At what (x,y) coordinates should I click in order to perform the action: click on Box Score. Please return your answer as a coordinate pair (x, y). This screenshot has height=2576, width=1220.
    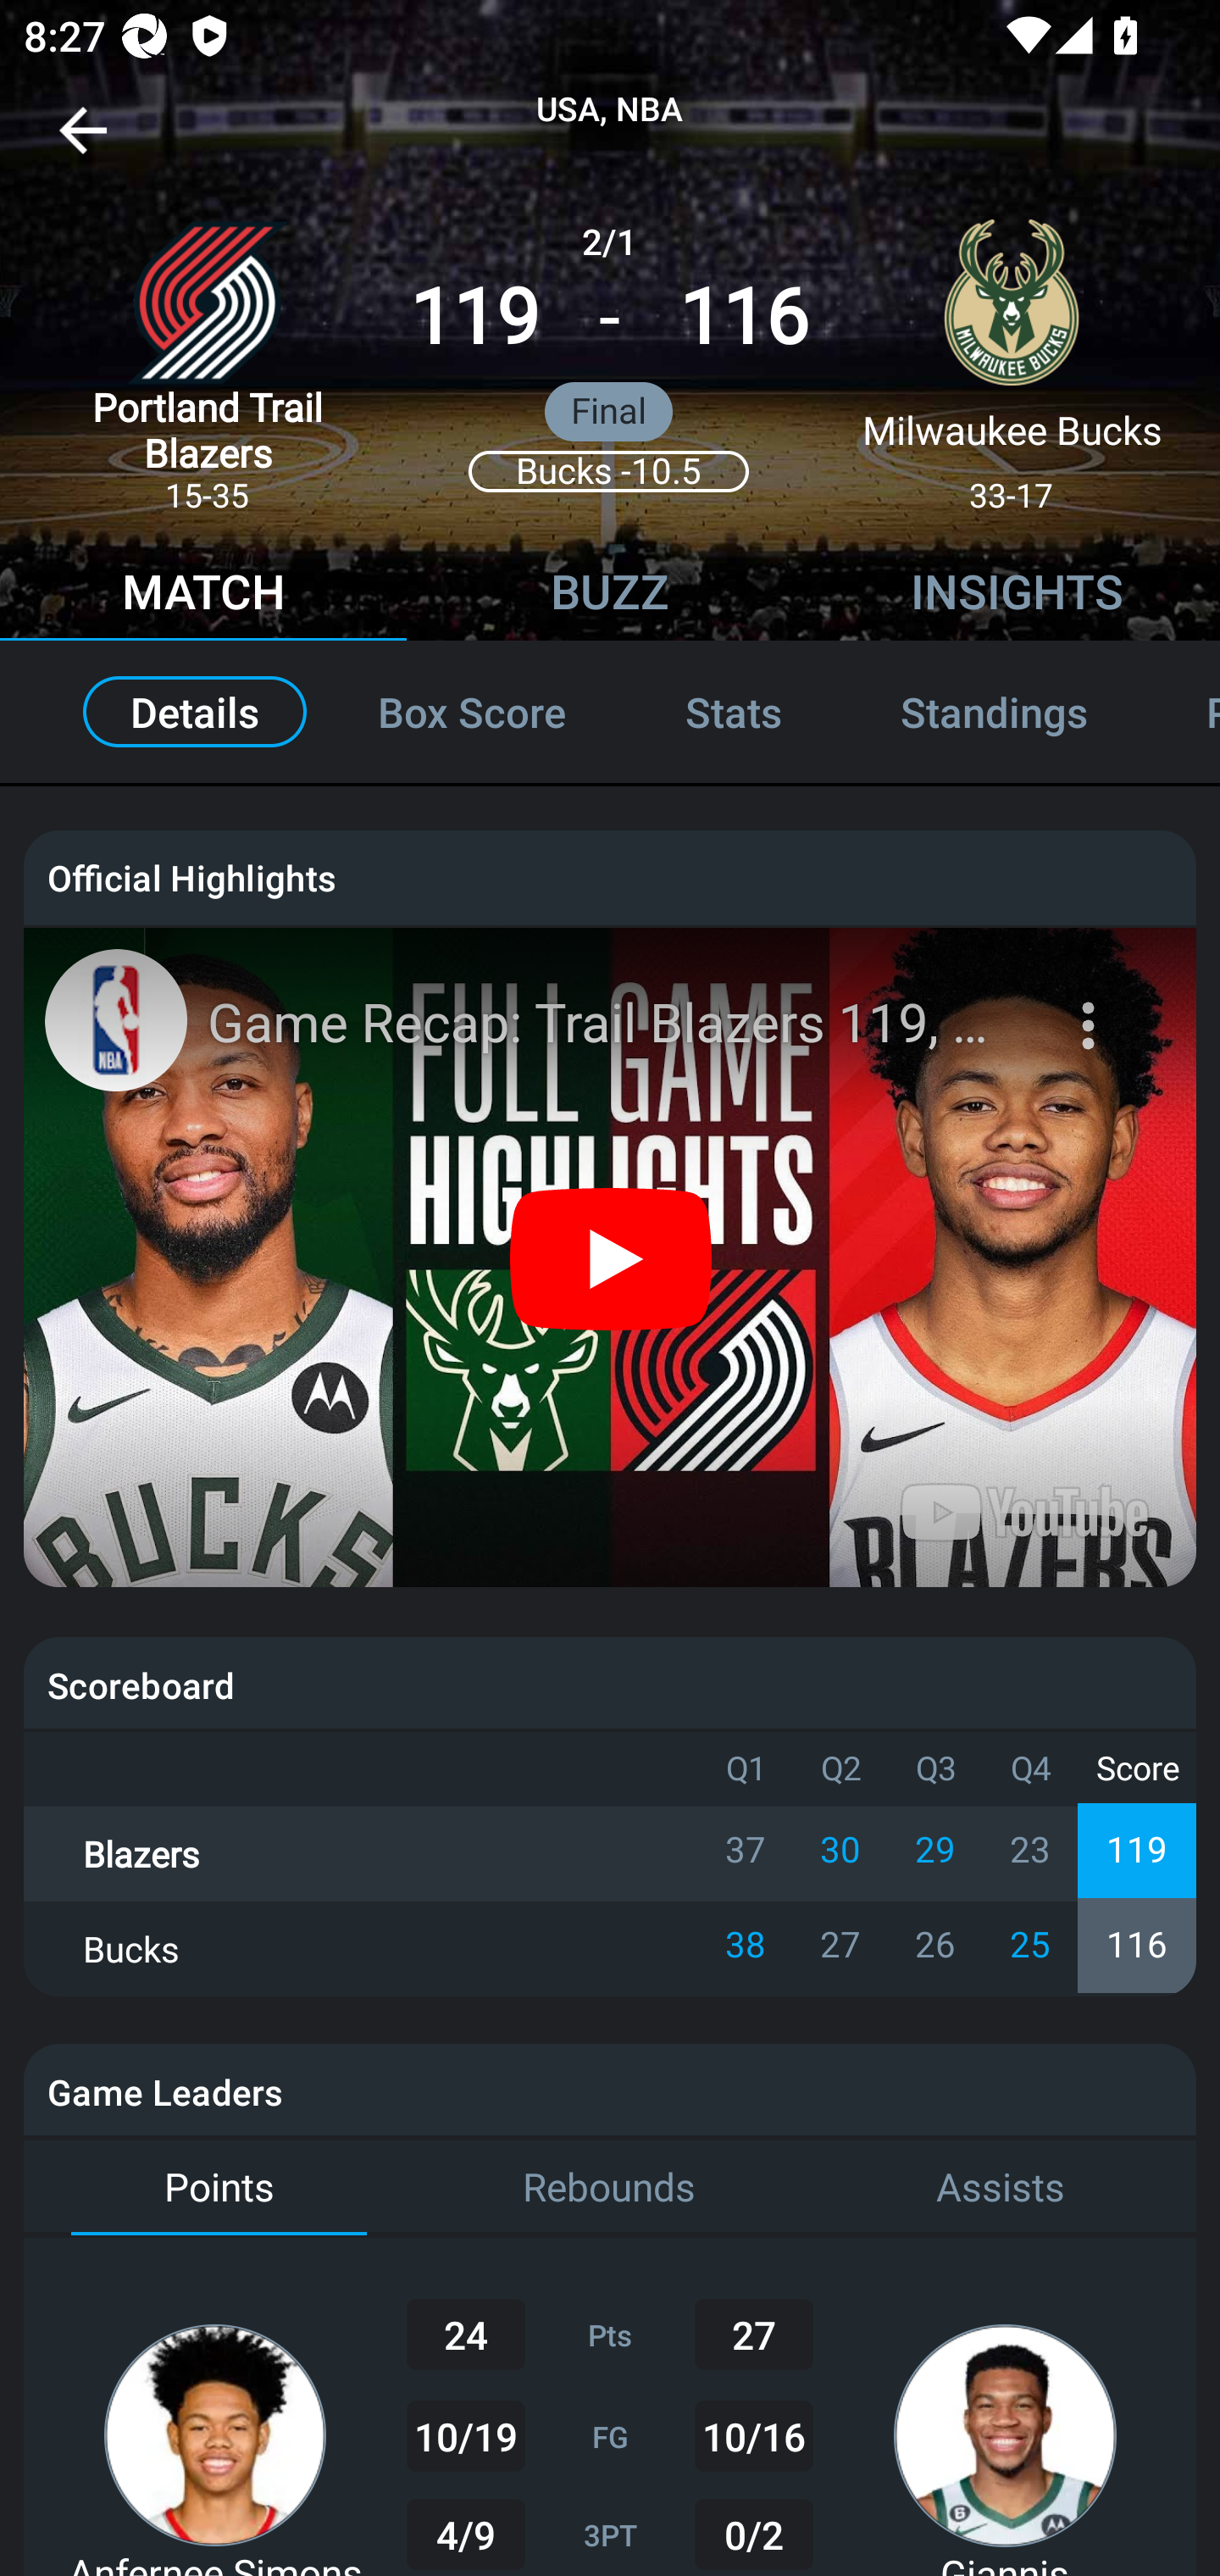
    Looking at the image, I should click on (471, 712).